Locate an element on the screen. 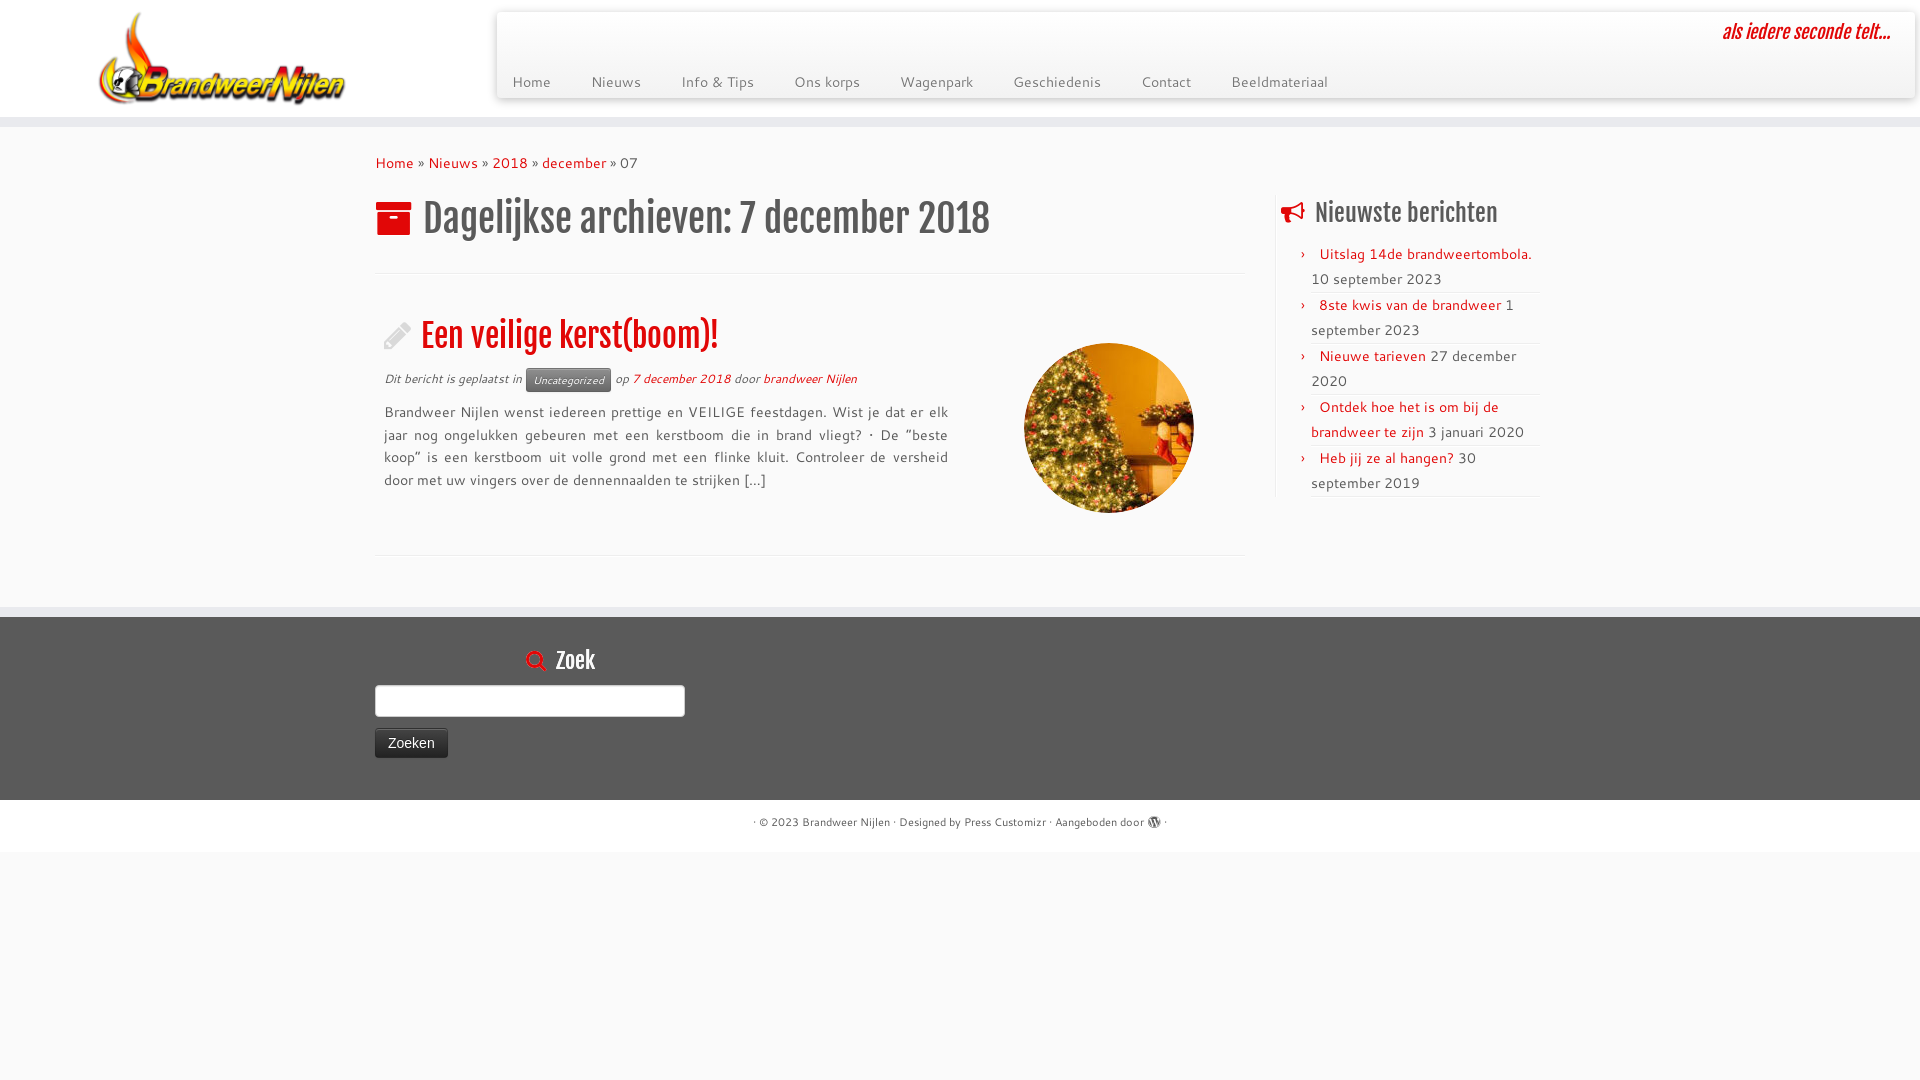  7 december 2018 is located at coordinates (682, 378).